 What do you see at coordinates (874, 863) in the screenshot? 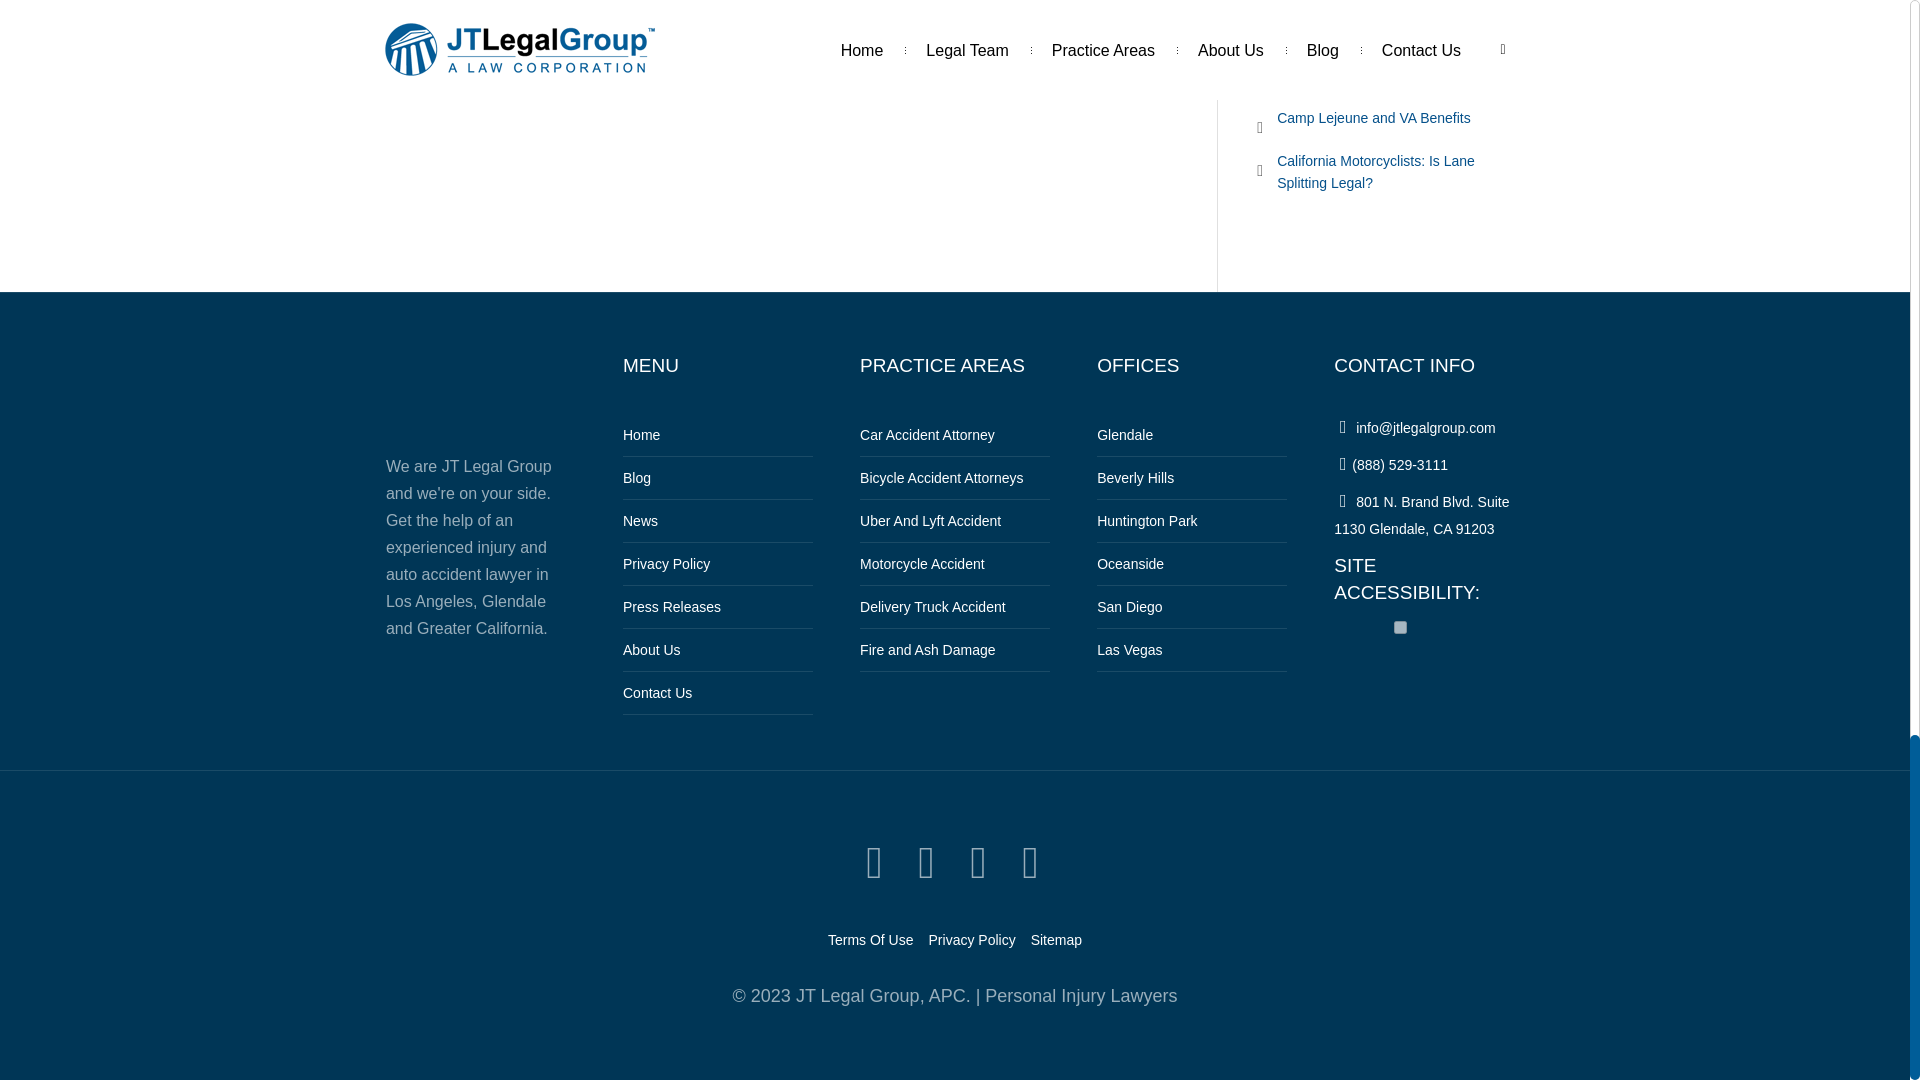
I see `Twitter` at bounding box center [874, 863].